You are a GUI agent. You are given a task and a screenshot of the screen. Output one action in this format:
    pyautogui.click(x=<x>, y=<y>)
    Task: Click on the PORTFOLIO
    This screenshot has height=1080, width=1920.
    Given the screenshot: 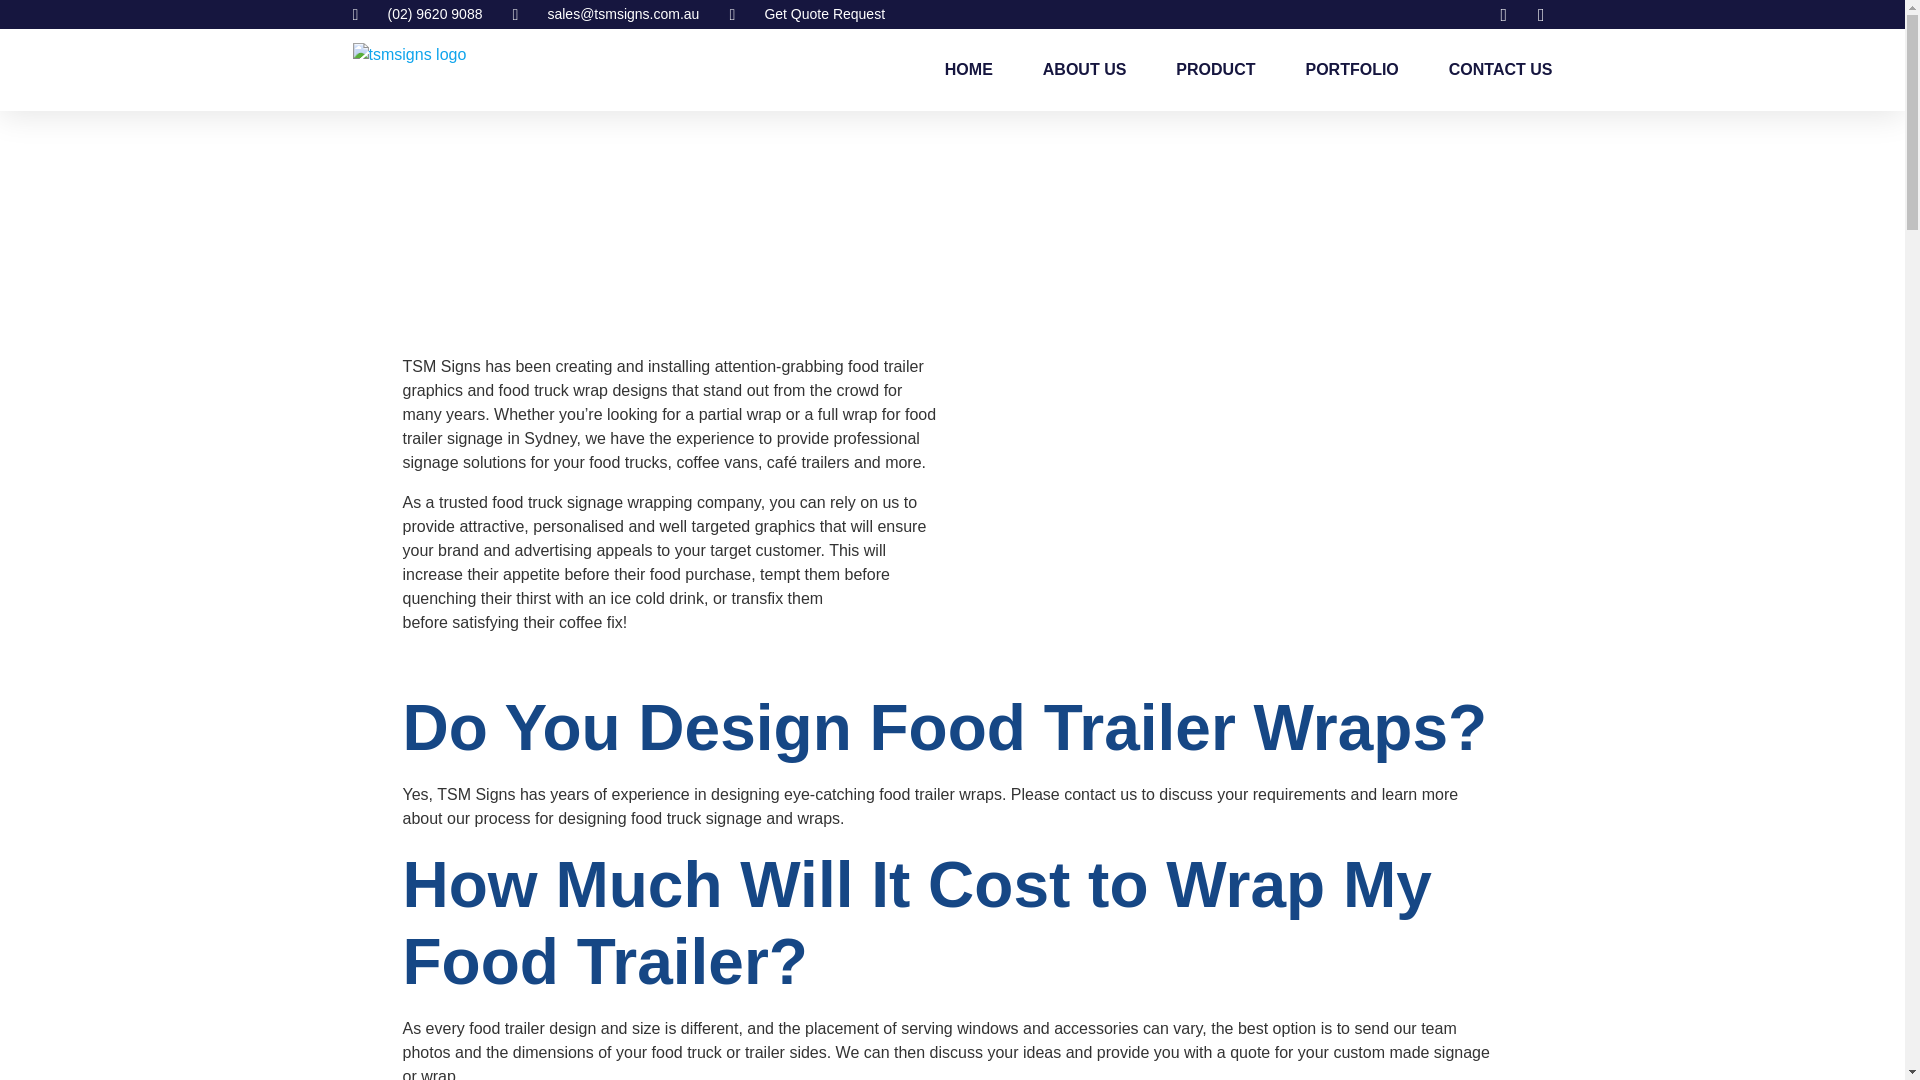 What is the action you would take?
    pyautogui.click(x=1351, y=70)
    